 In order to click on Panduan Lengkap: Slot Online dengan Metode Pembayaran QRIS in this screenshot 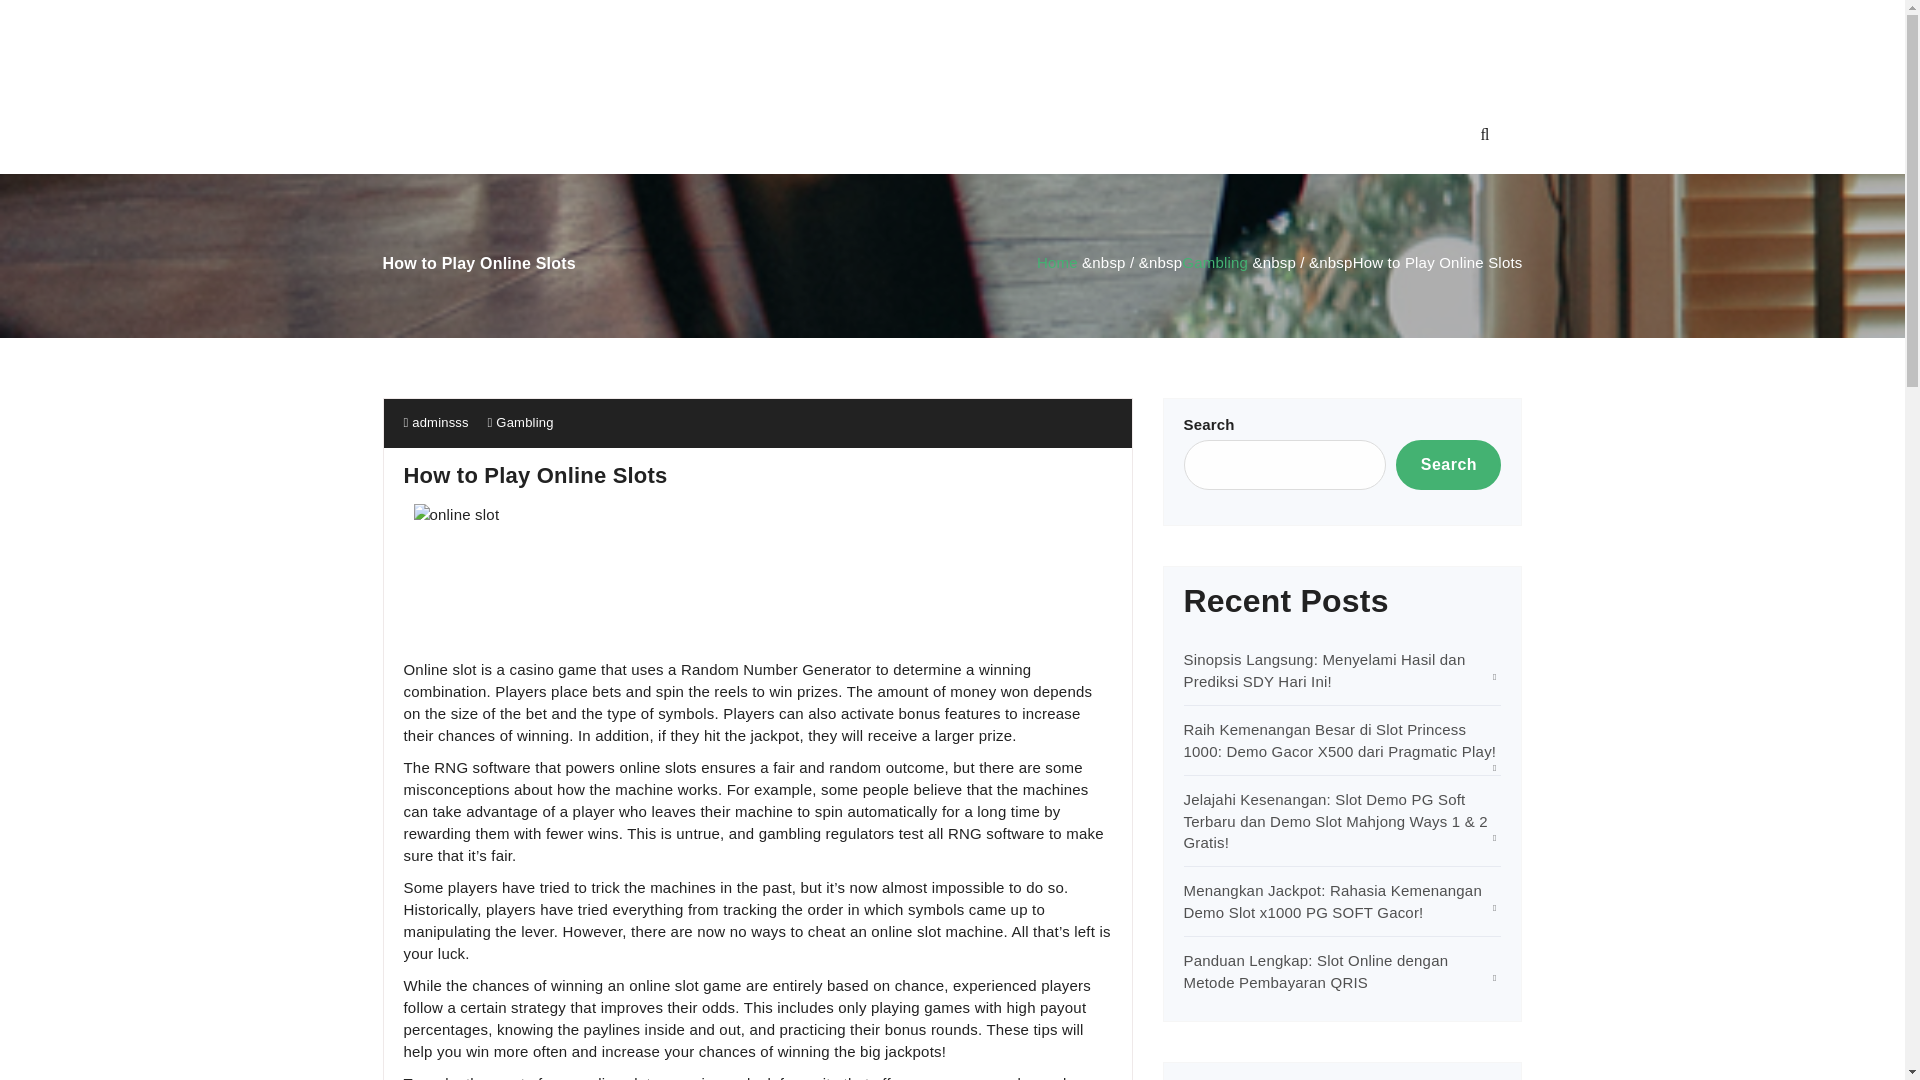, I will do `click(1316, 970)`.